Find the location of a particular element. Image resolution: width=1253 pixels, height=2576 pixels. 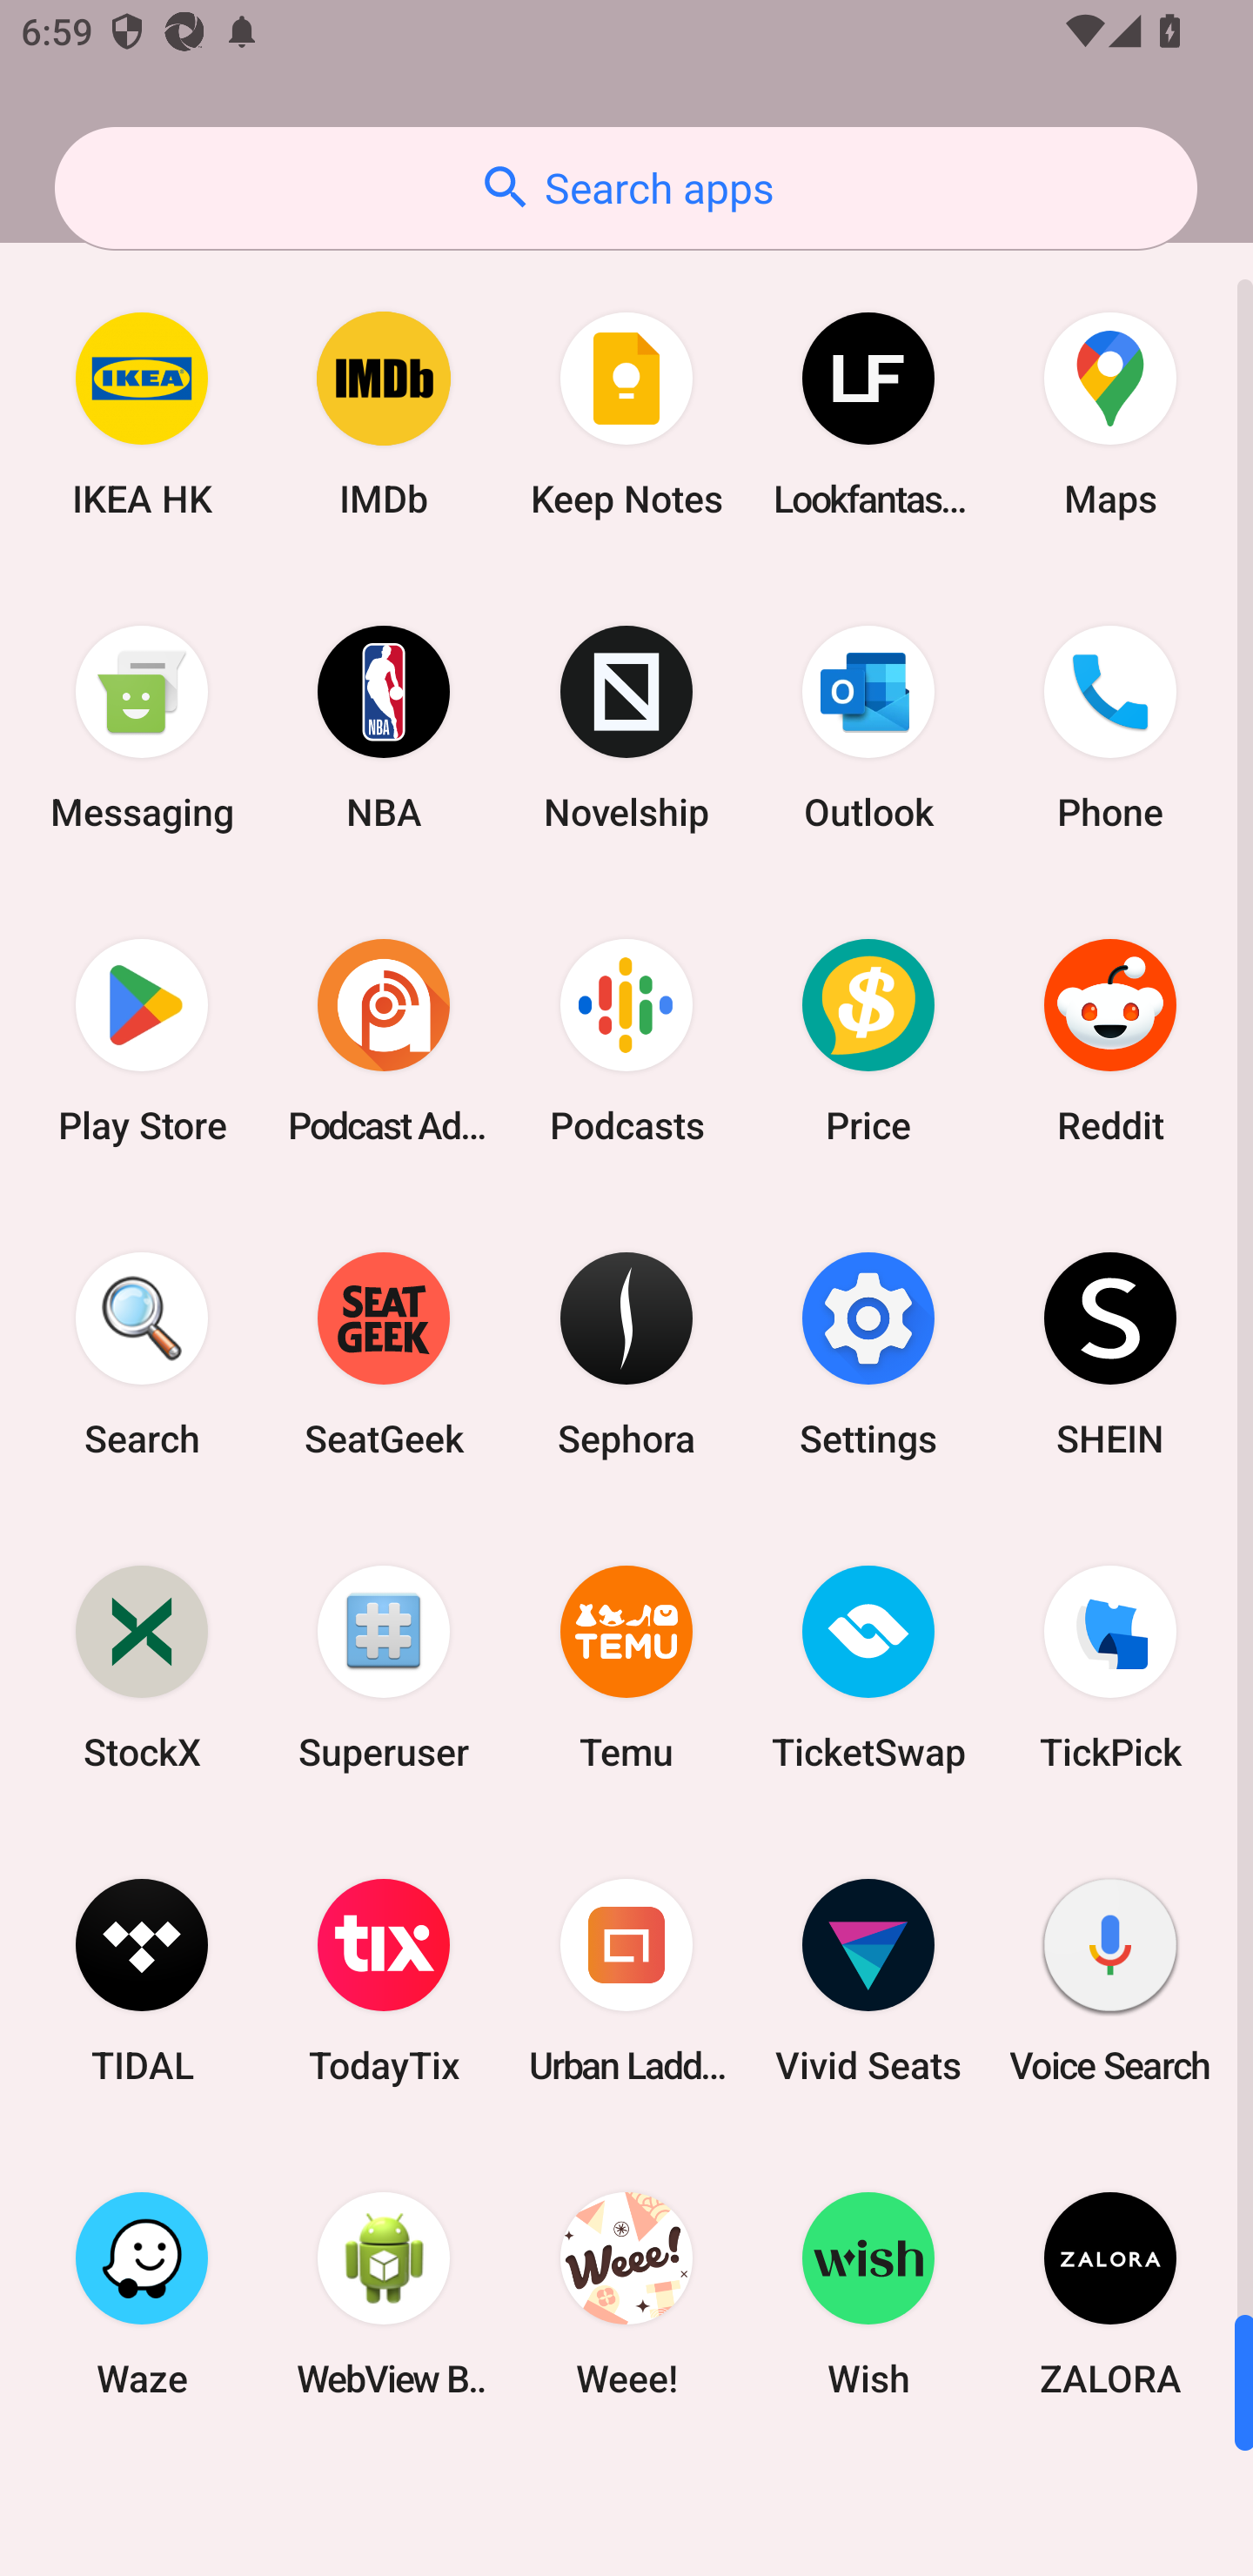

Search is located at coordinates (142, 1353).